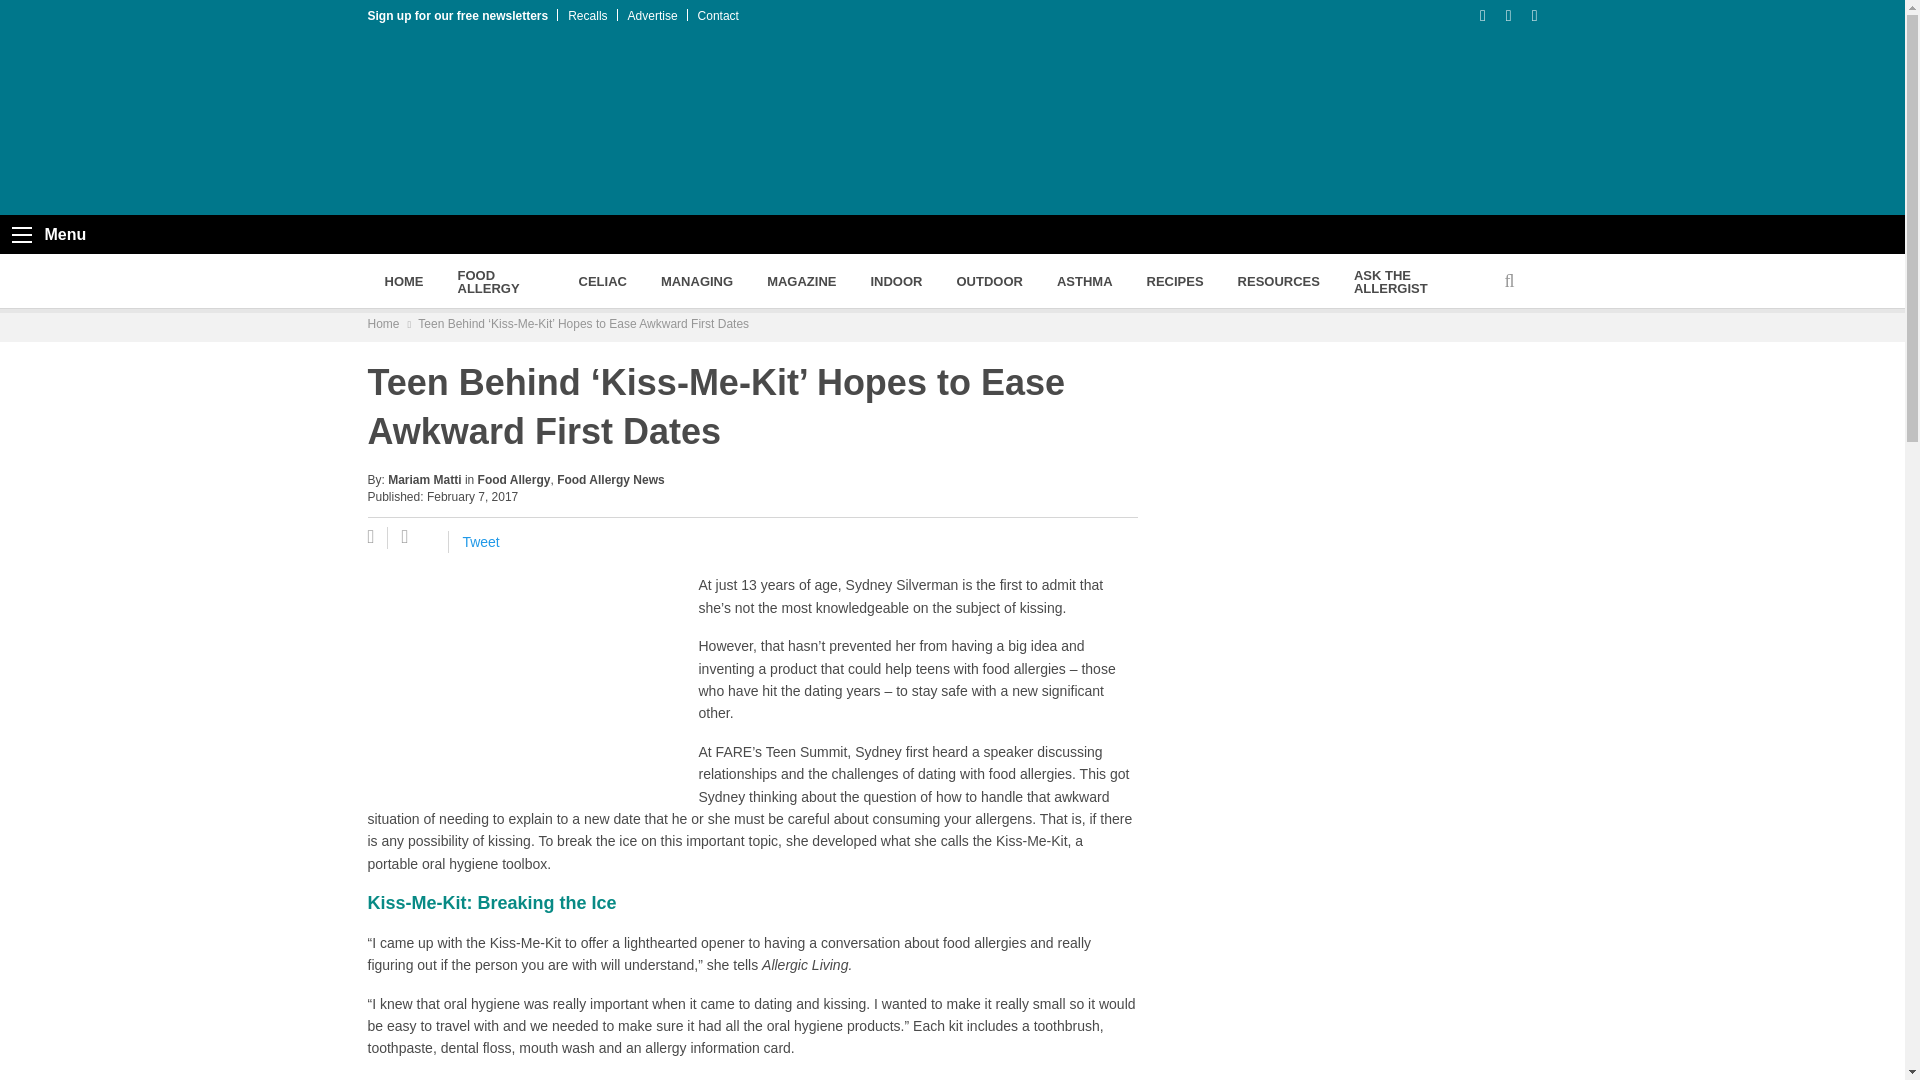 This screenshot has width=1920, height=1080. What do you see at coordinates (500, 280) in the screenshot?
I see `Food Allergy` at bounding box center [500, 280].